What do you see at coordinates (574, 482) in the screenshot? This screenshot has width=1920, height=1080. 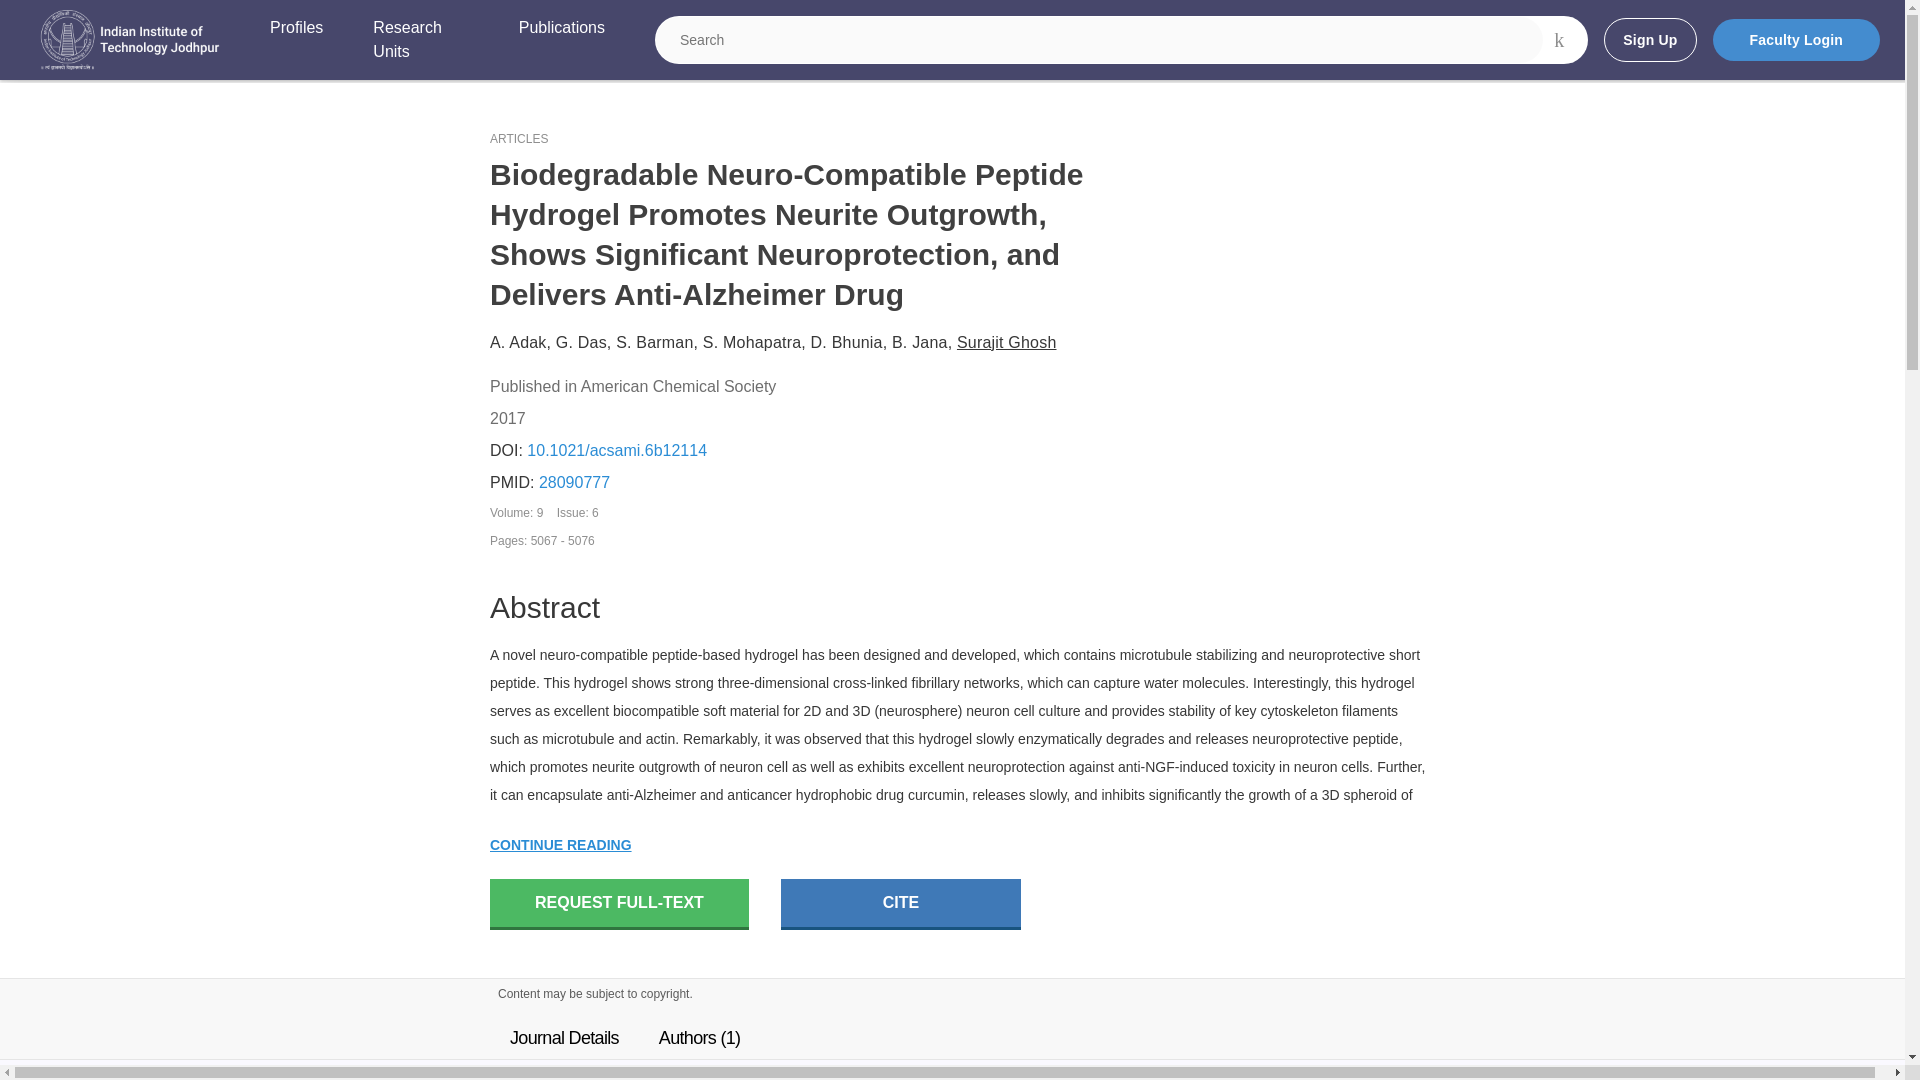 I see `28090777` at bounding box center [574, 482].